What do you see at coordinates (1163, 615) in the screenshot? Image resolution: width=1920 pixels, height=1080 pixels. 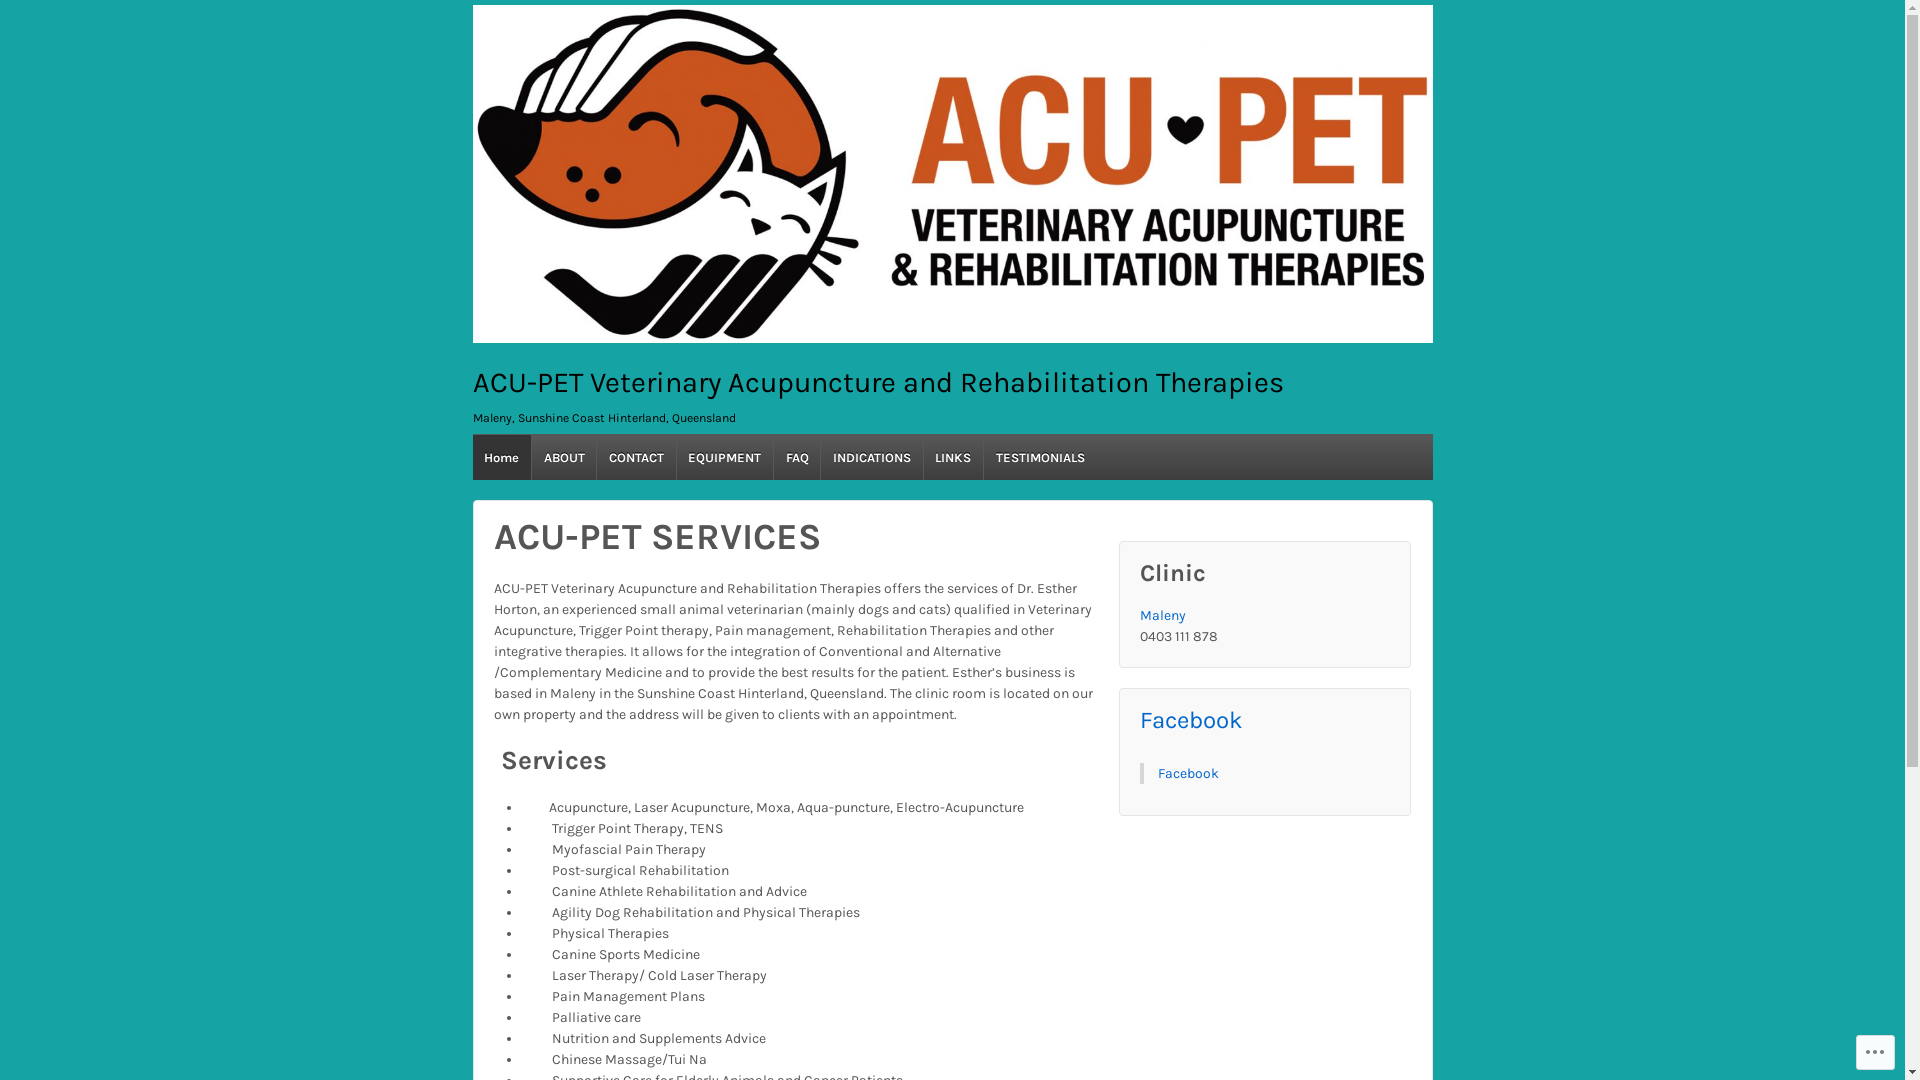 I see `Maleny` at bounding box center [1163, 615].